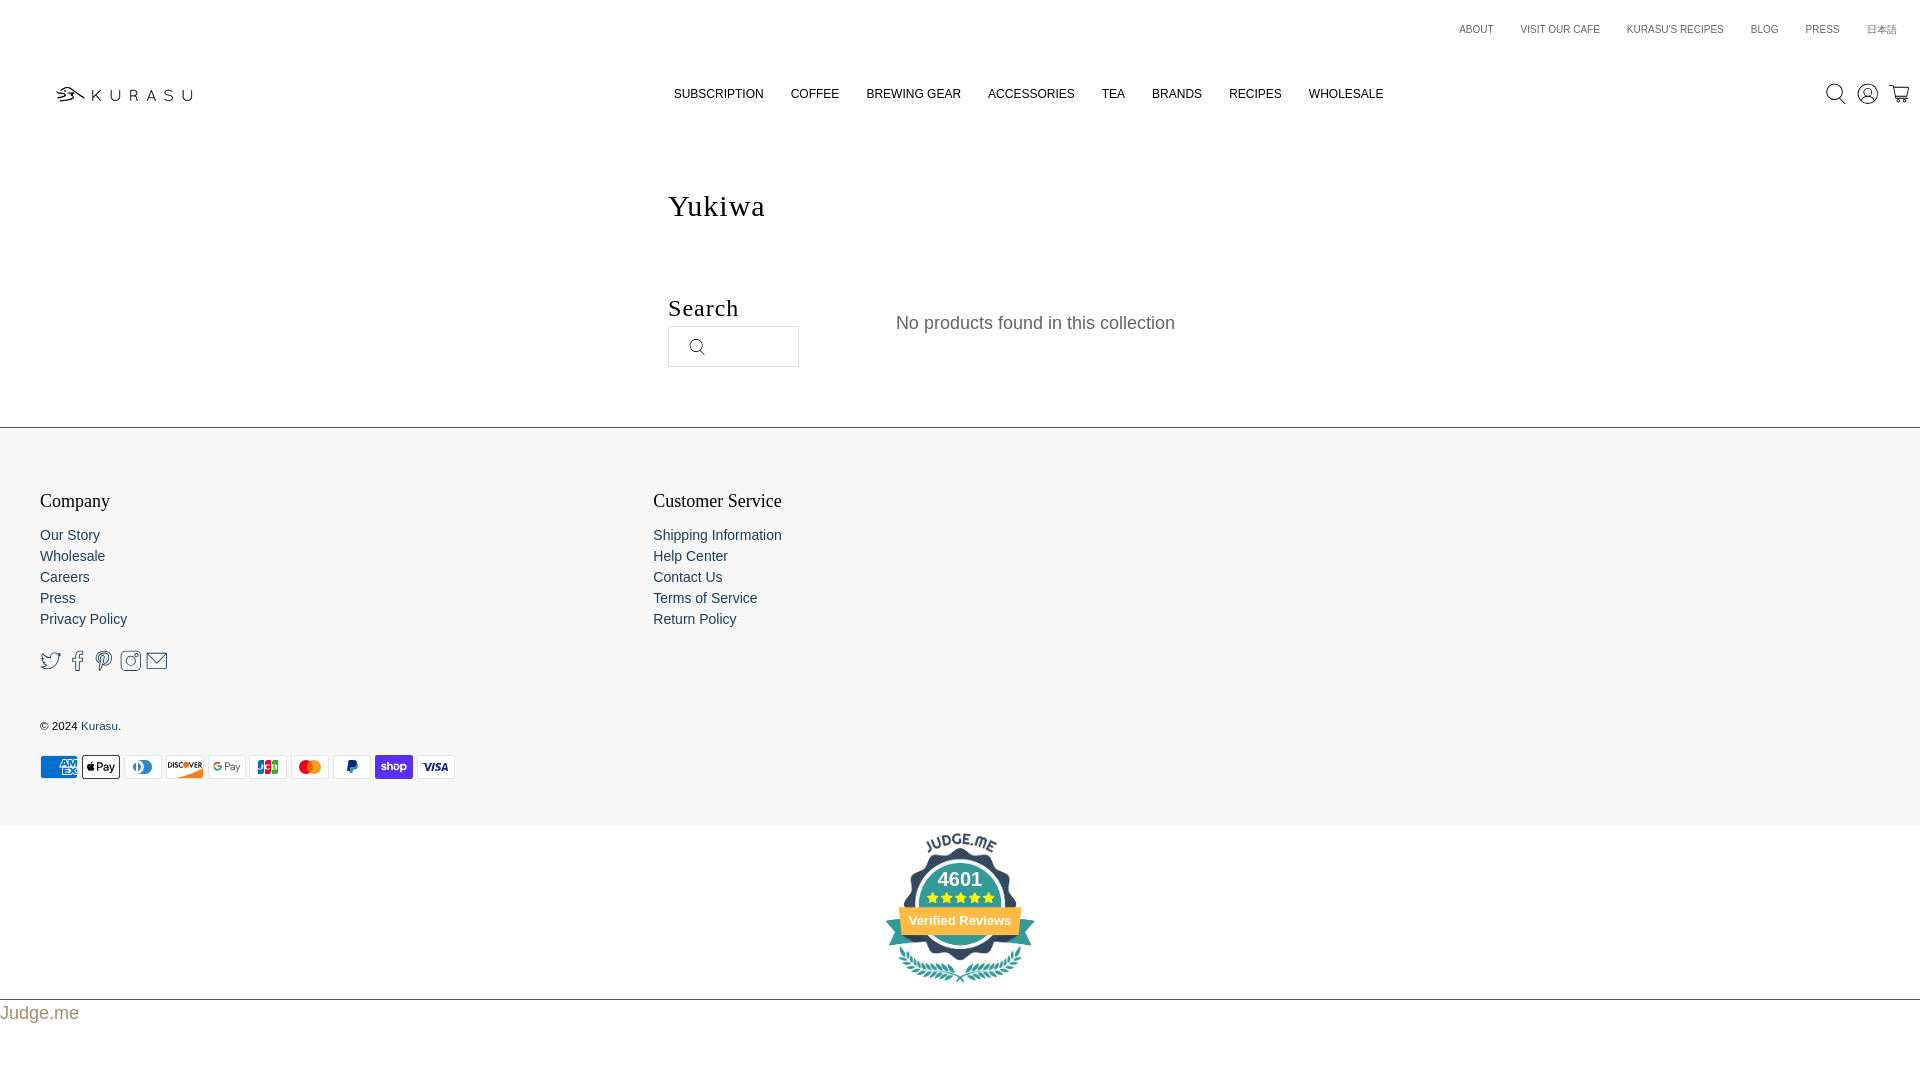 The height and width of the screenshot is (1080, 1920). What do you see at coordinates (718, 92) in the screenshot?
I see `SUBSCRIPTION` at bounding box center [718, 92].